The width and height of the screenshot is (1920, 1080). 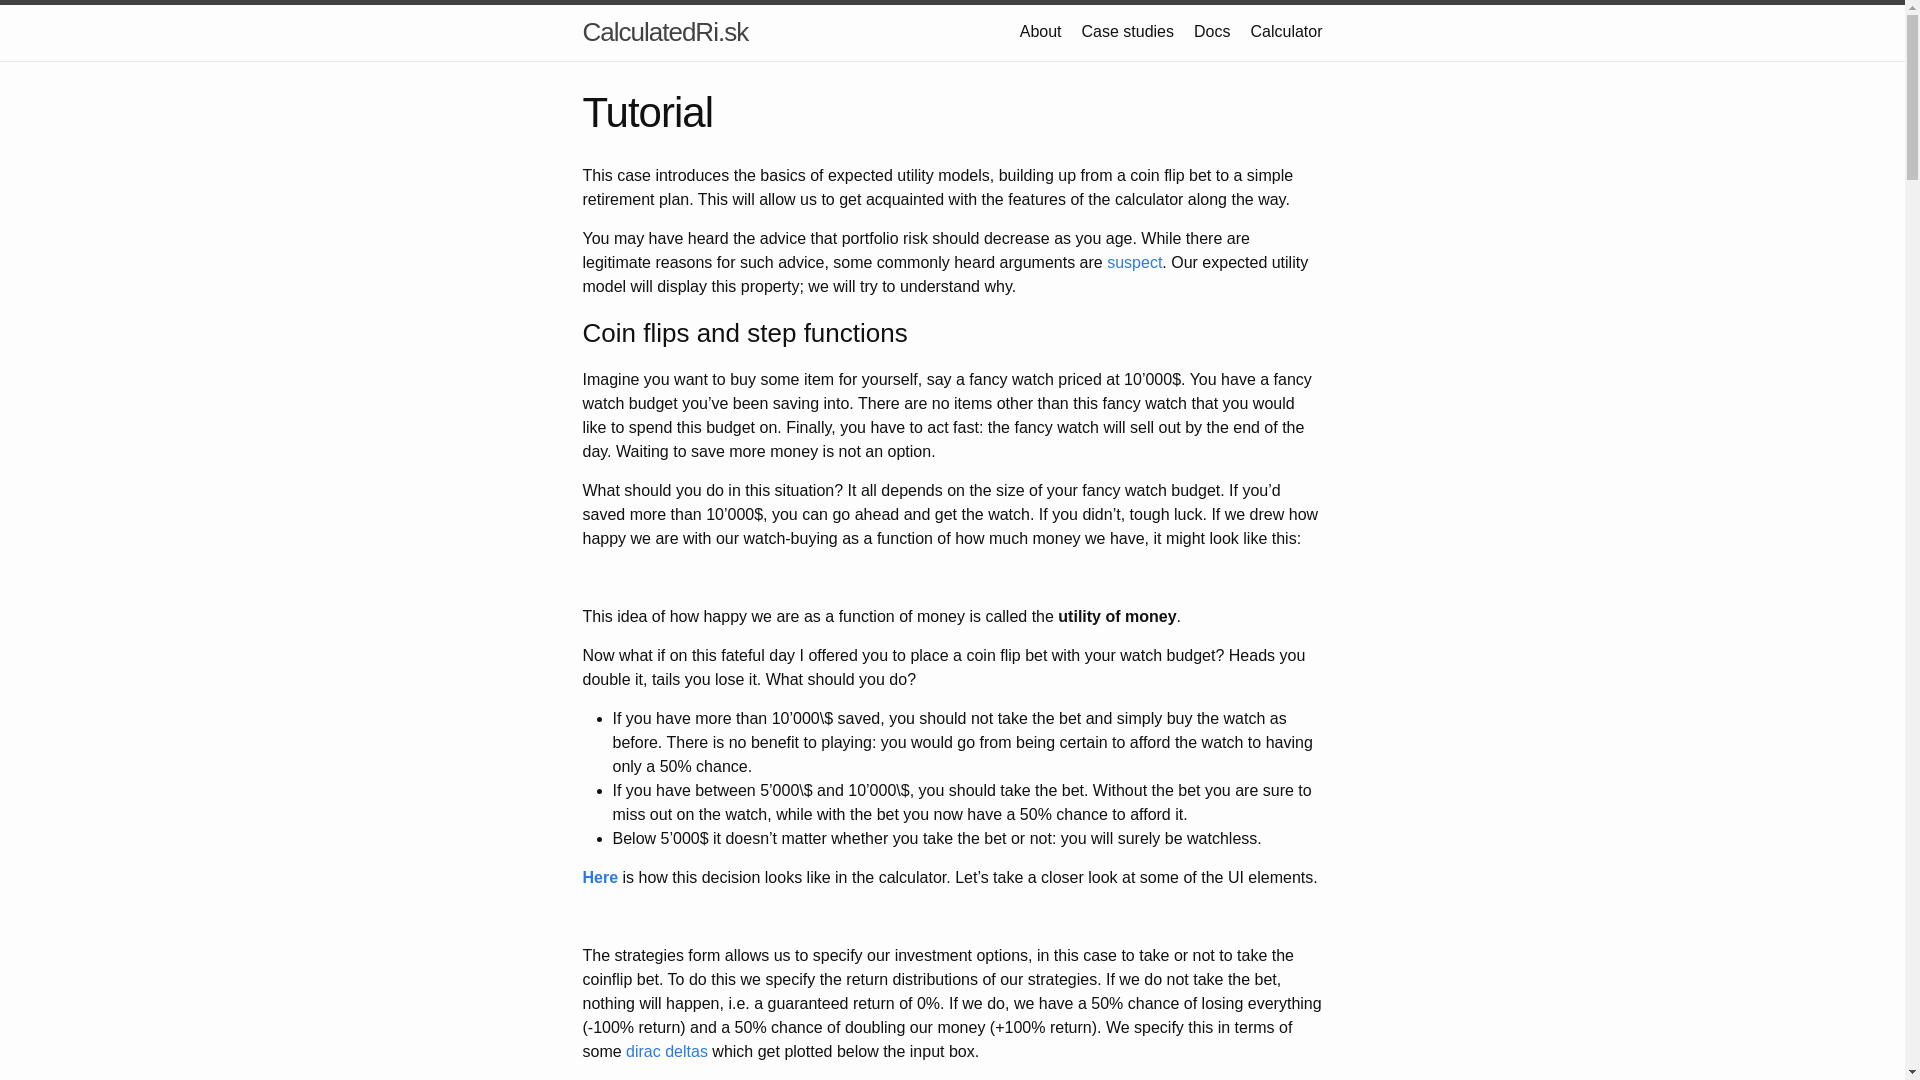 I want to click on Here, so click(x=600, y=877).